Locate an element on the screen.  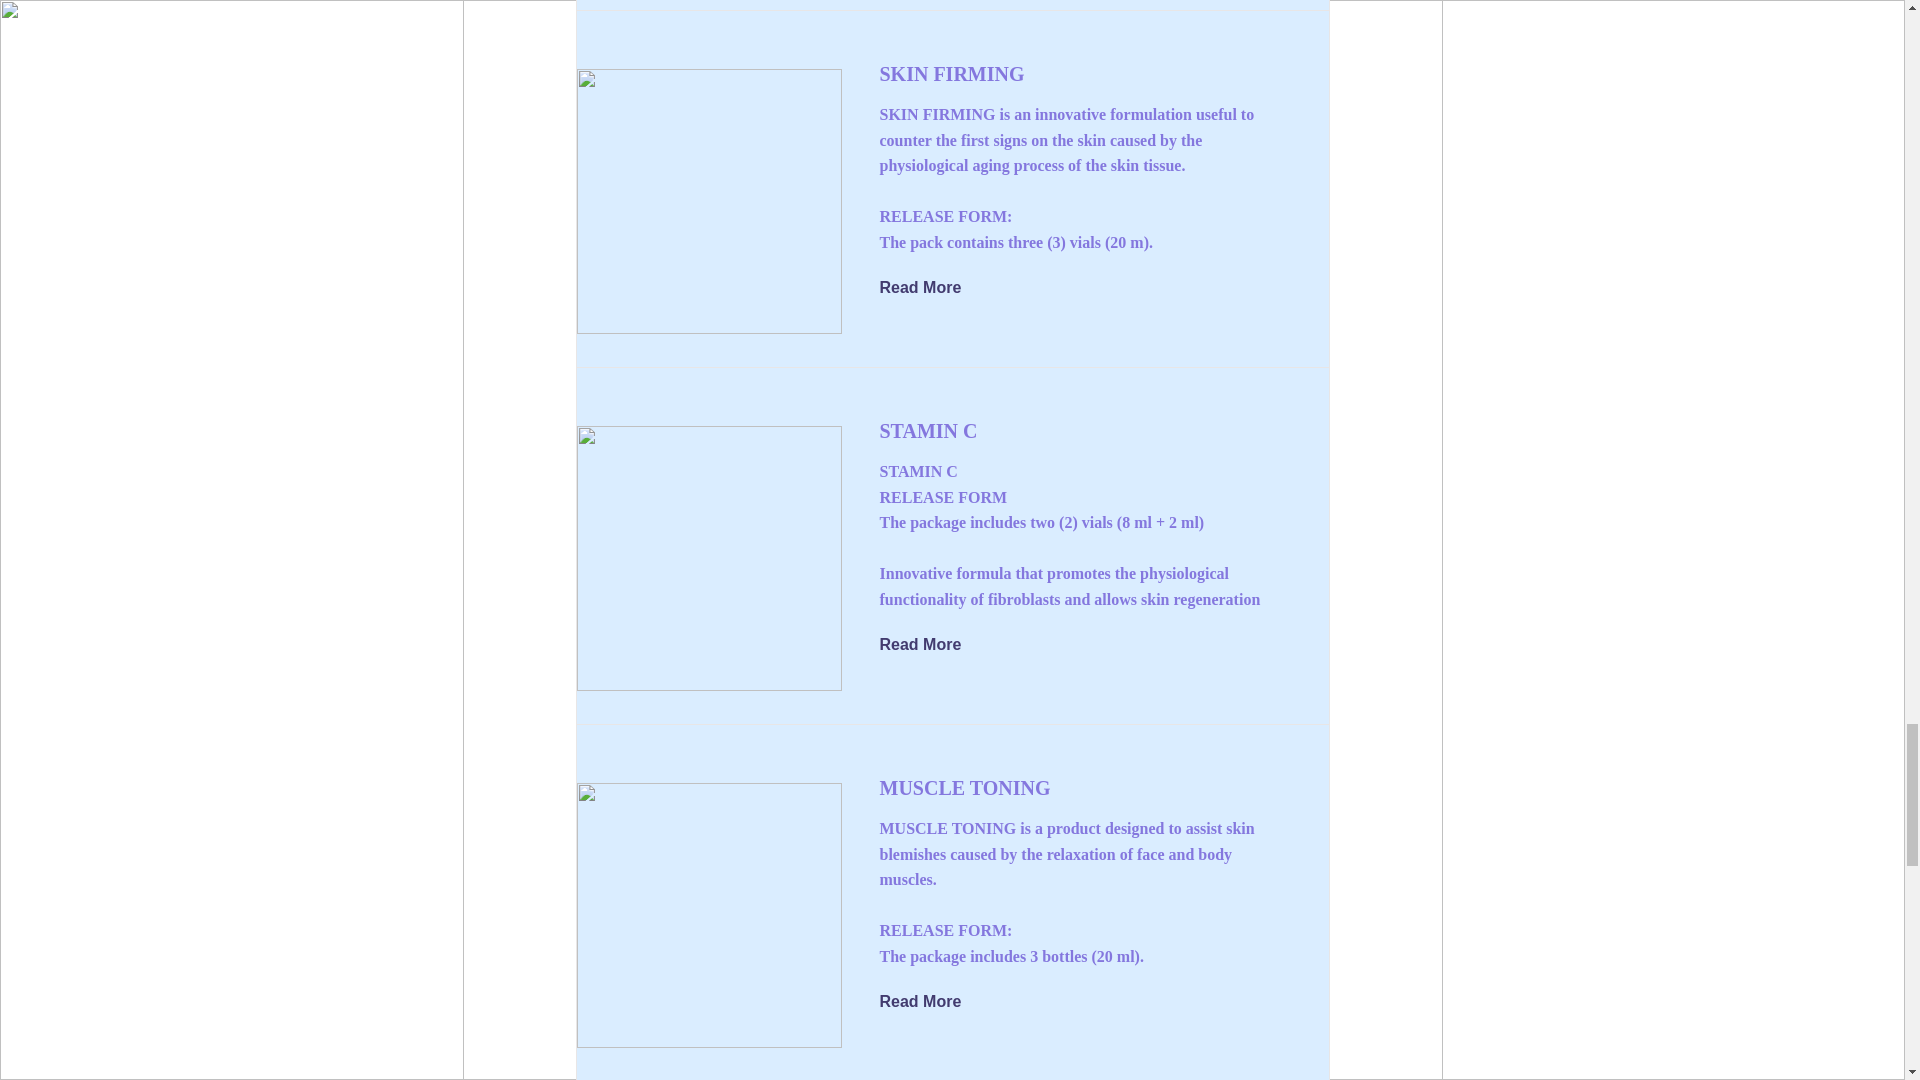
Read More is located at coordinates (934, 1003).